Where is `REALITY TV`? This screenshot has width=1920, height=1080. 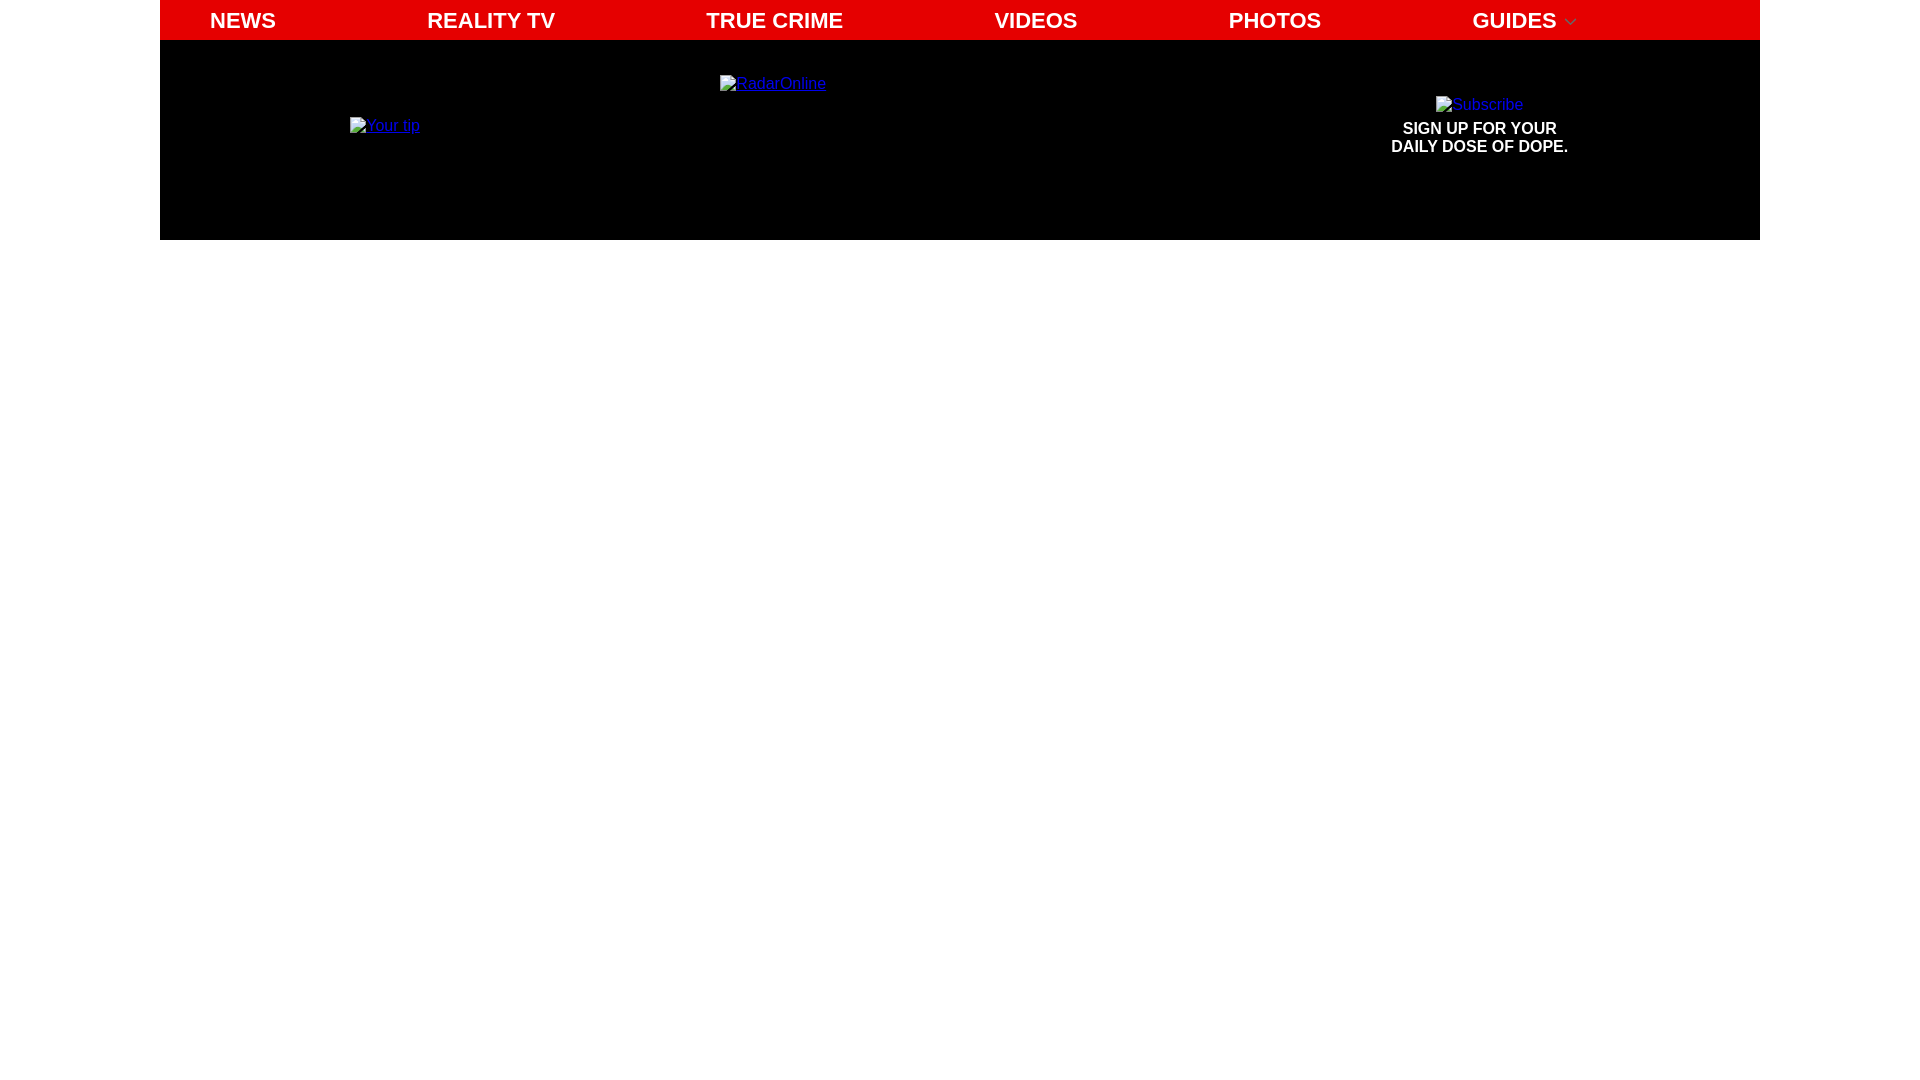
REALITY TV is located at coordinates (384, 124).